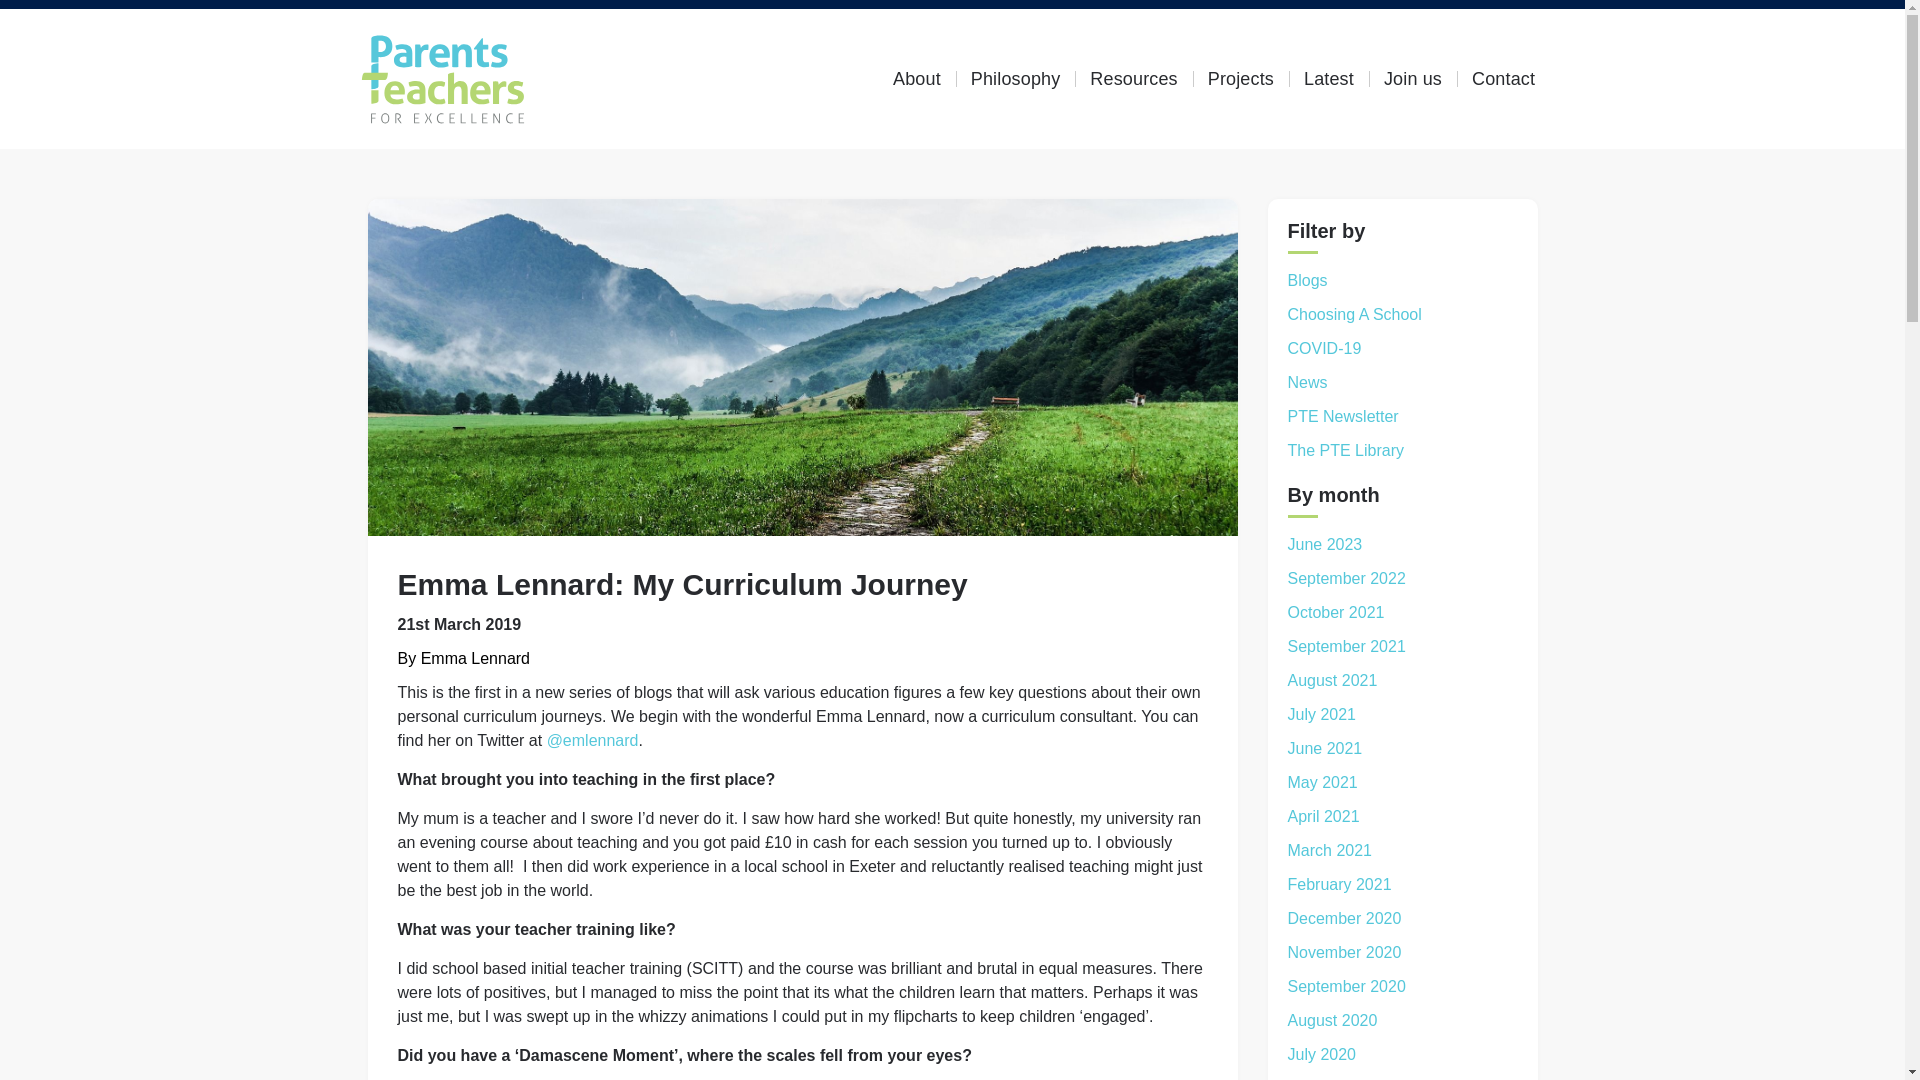 This screenshot has height=1080, width=1920. Describe the element at coordinates (1346, 646) in the screenshot. I see `September 2021` at that location.